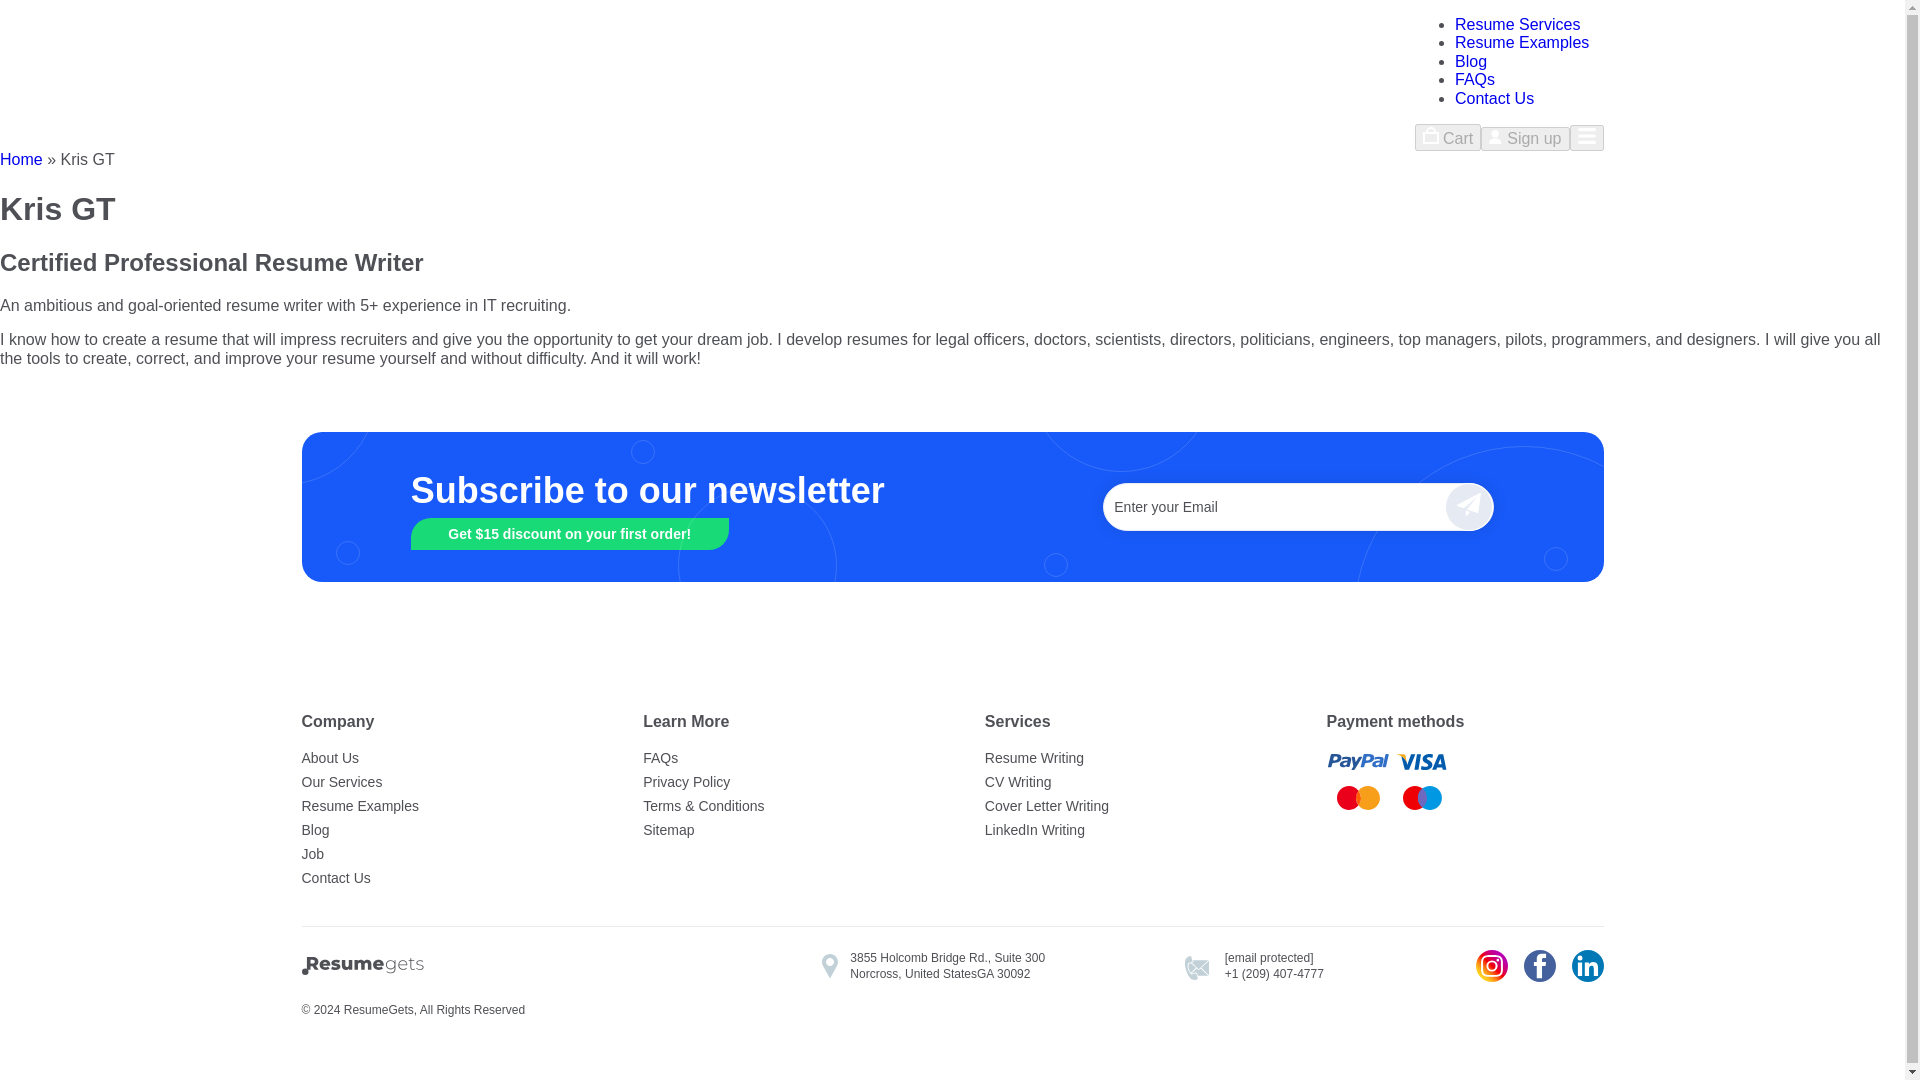 This screenshot has width=1920, height=1080. I want to click on About Us, so click(440, 758).